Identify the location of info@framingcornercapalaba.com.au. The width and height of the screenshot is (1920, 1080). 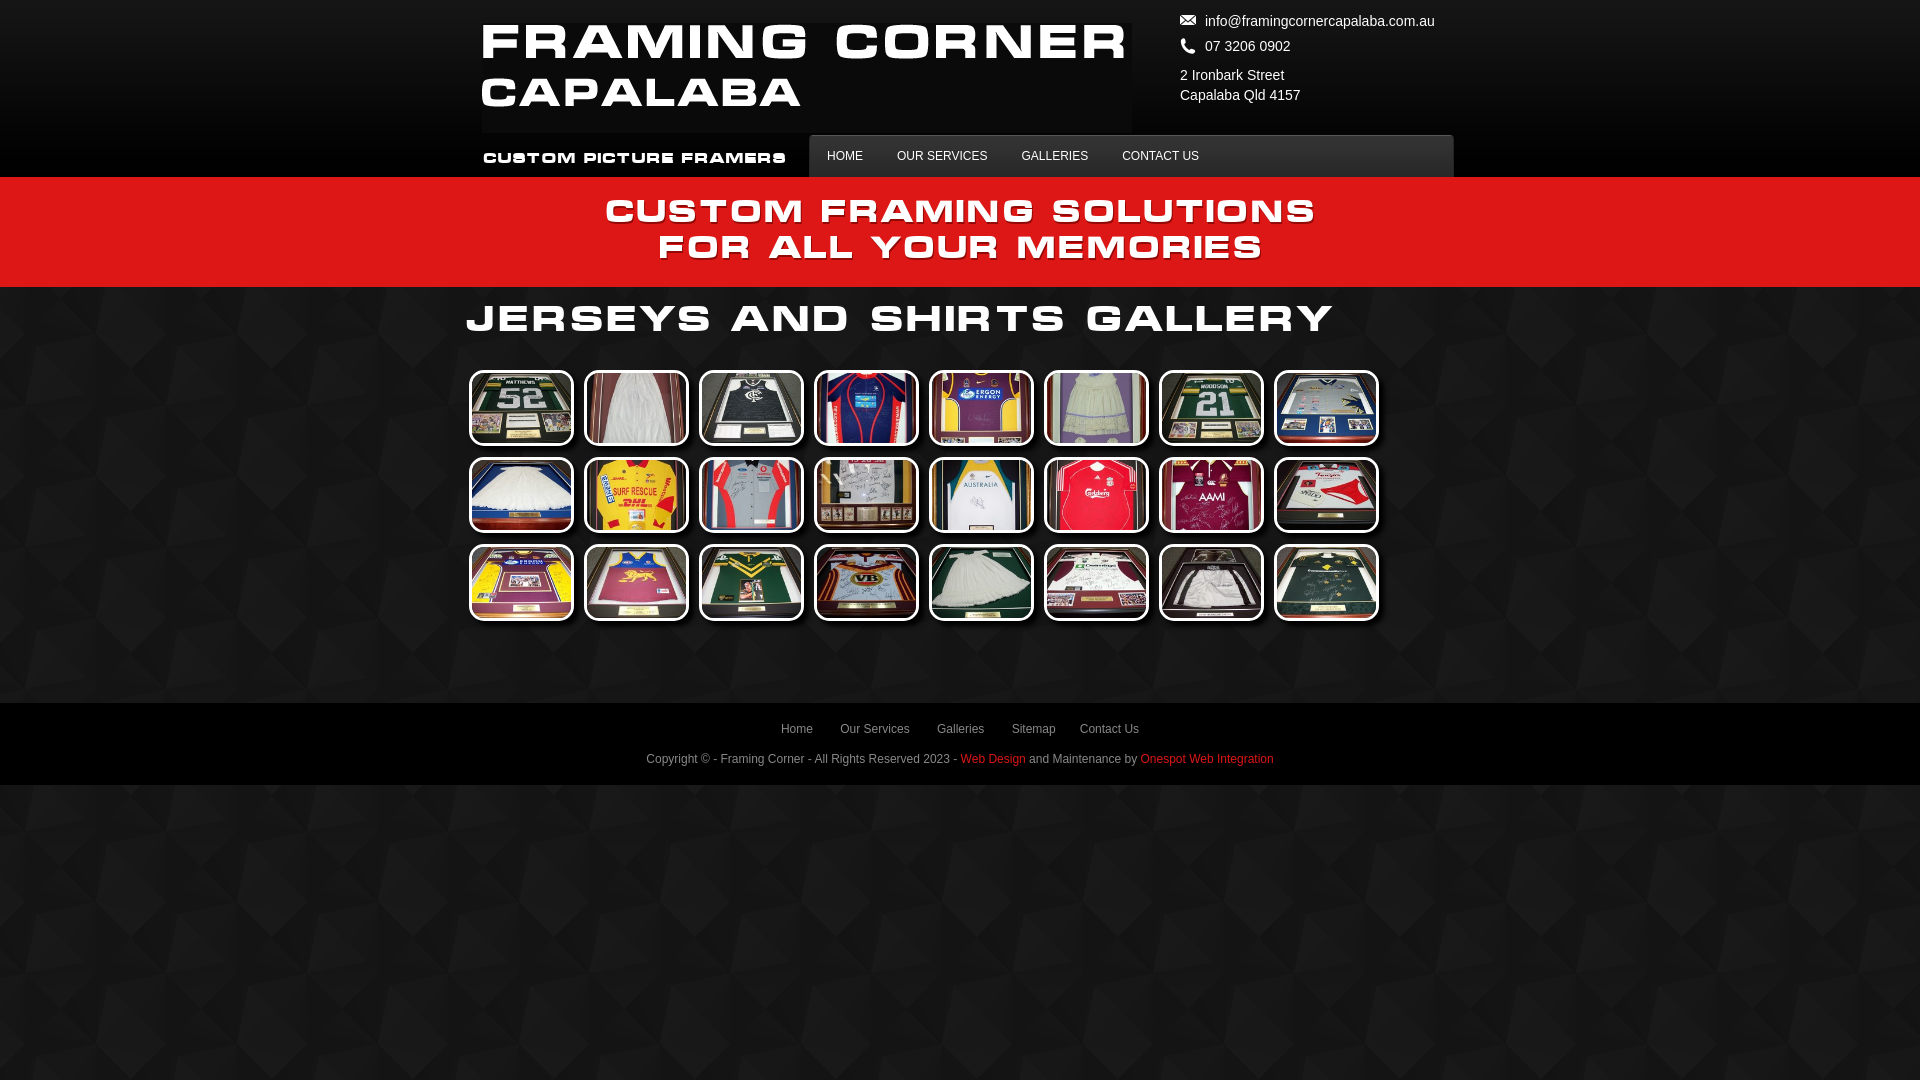
(1308, 18).